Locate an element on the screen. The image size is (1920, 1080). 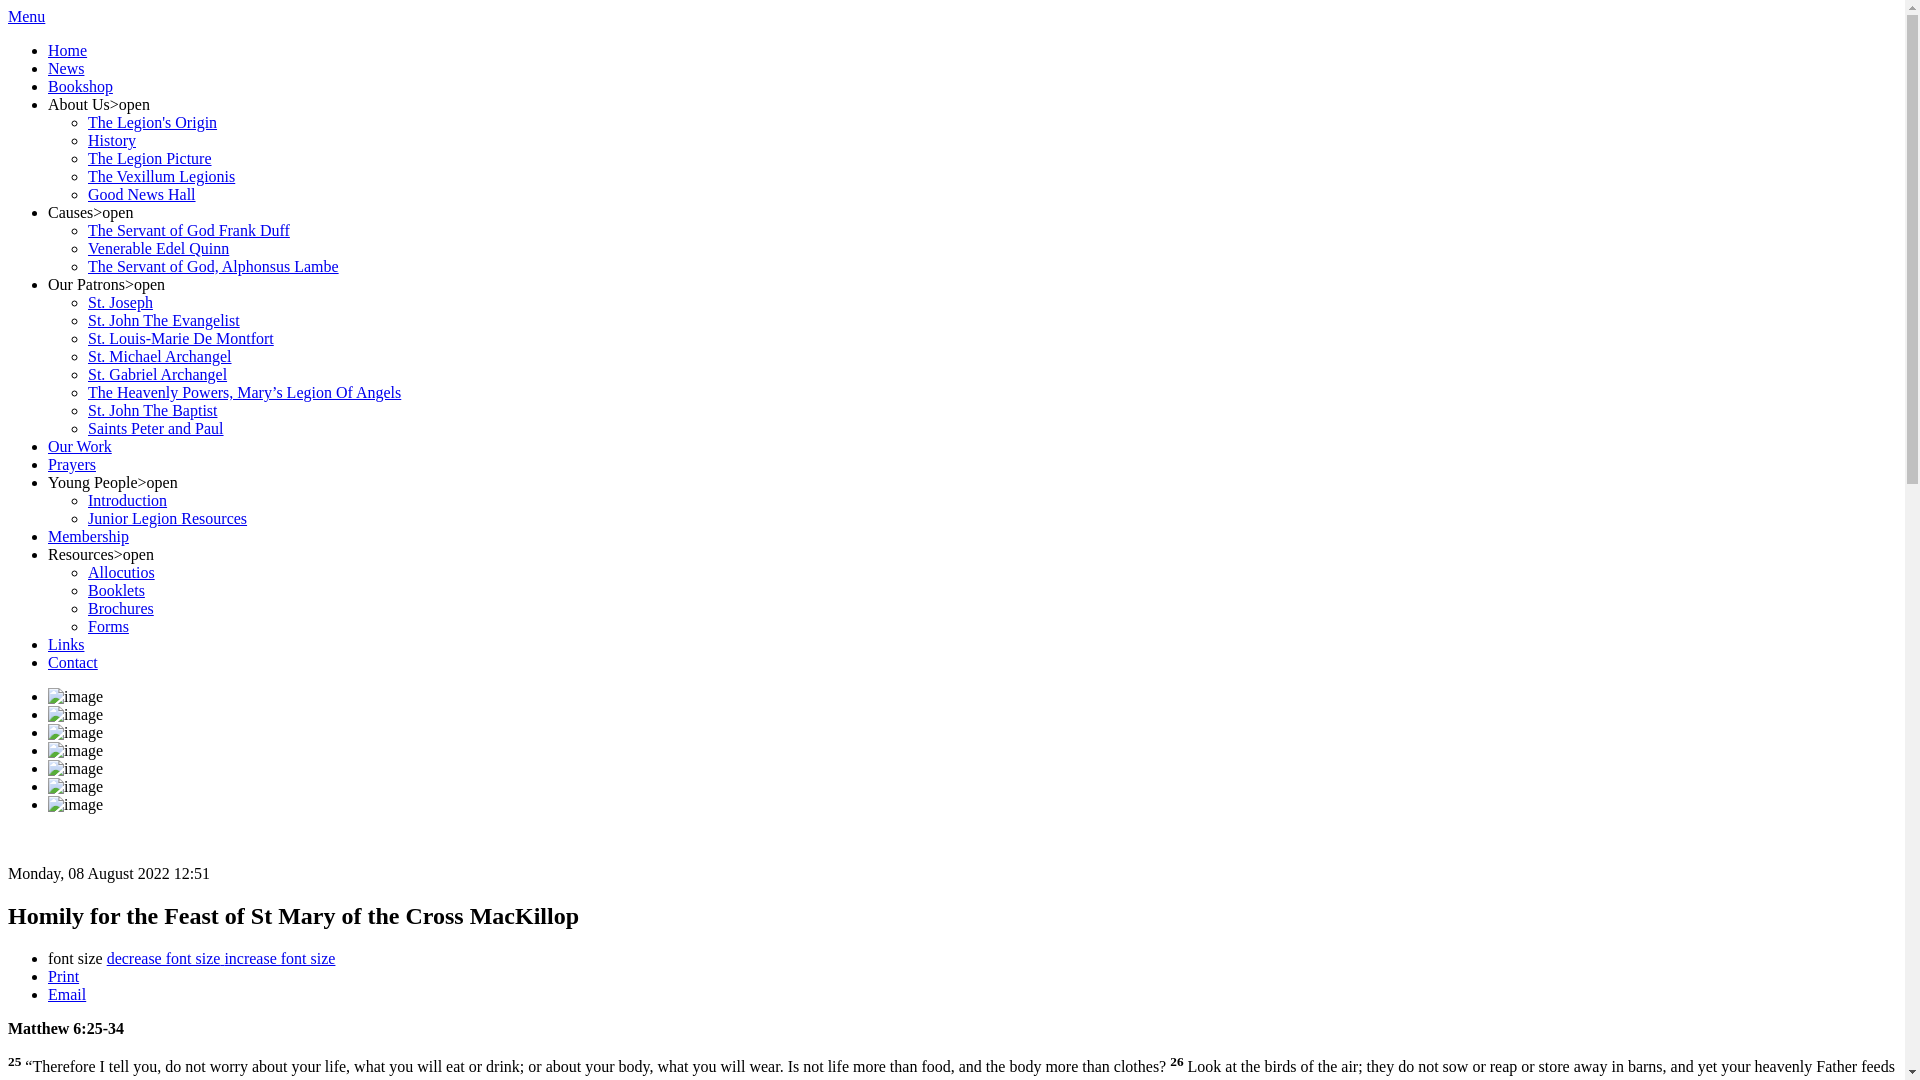
News is located at coordinates (66, 68).